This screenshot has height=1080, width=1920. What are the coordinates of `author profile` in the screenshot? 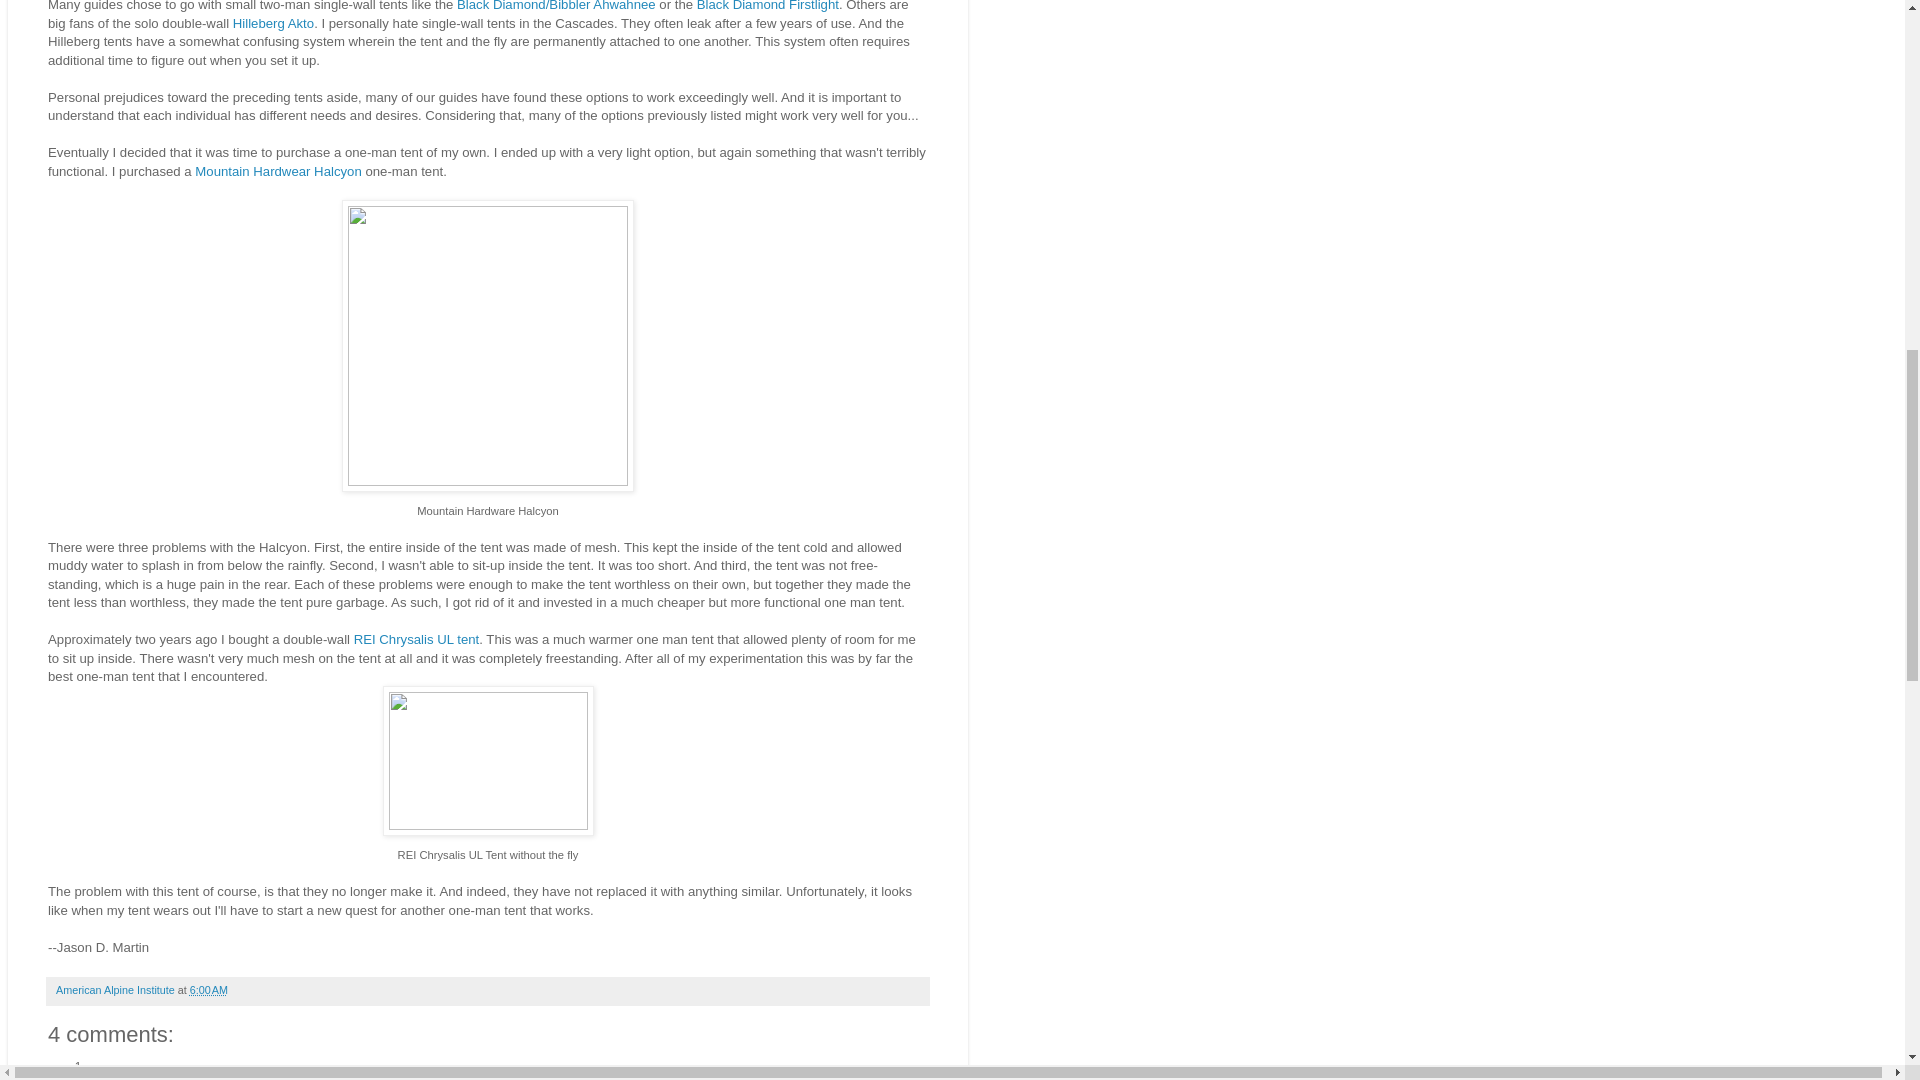 It's located at (116, 989).